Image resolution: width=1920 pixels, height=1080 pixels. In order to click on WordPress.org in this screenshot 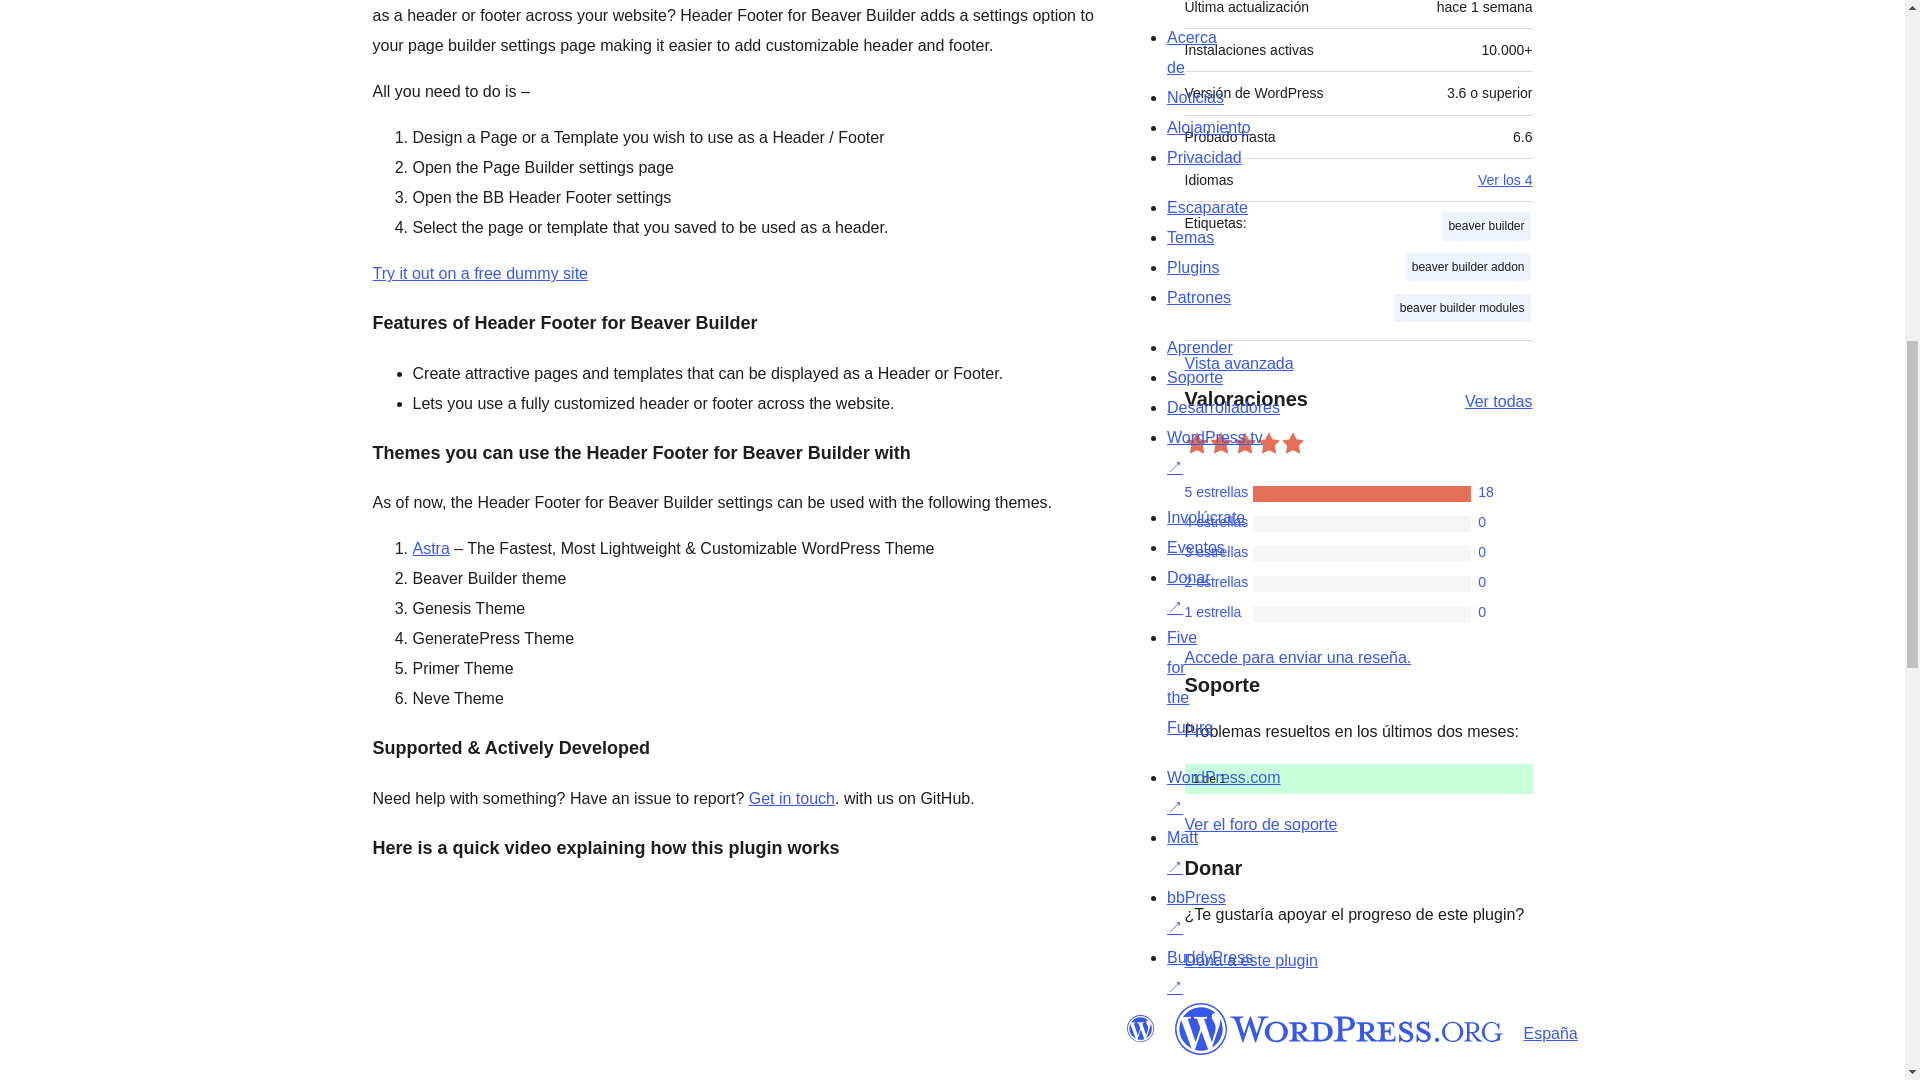, I will do `click(1338, 1029)`.